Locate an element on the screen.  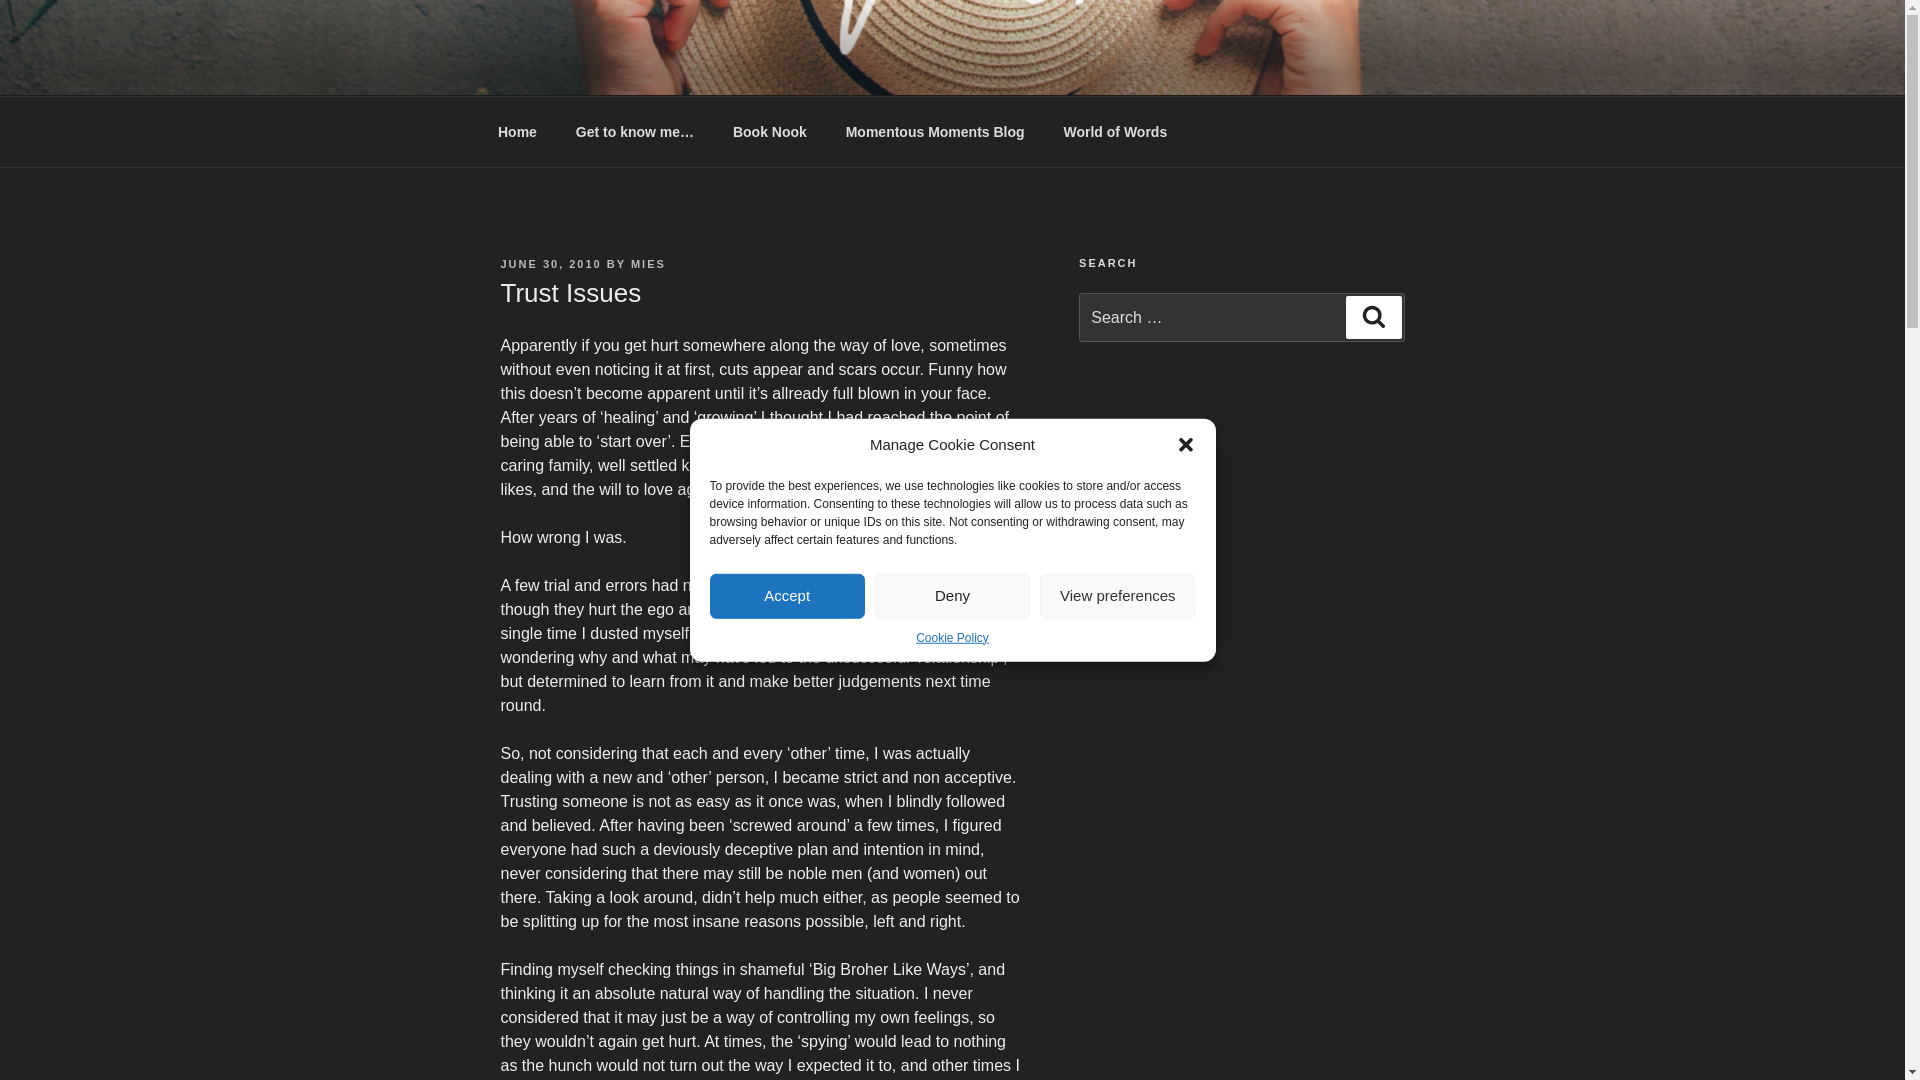
MIES is located at coordinates (648, 264).